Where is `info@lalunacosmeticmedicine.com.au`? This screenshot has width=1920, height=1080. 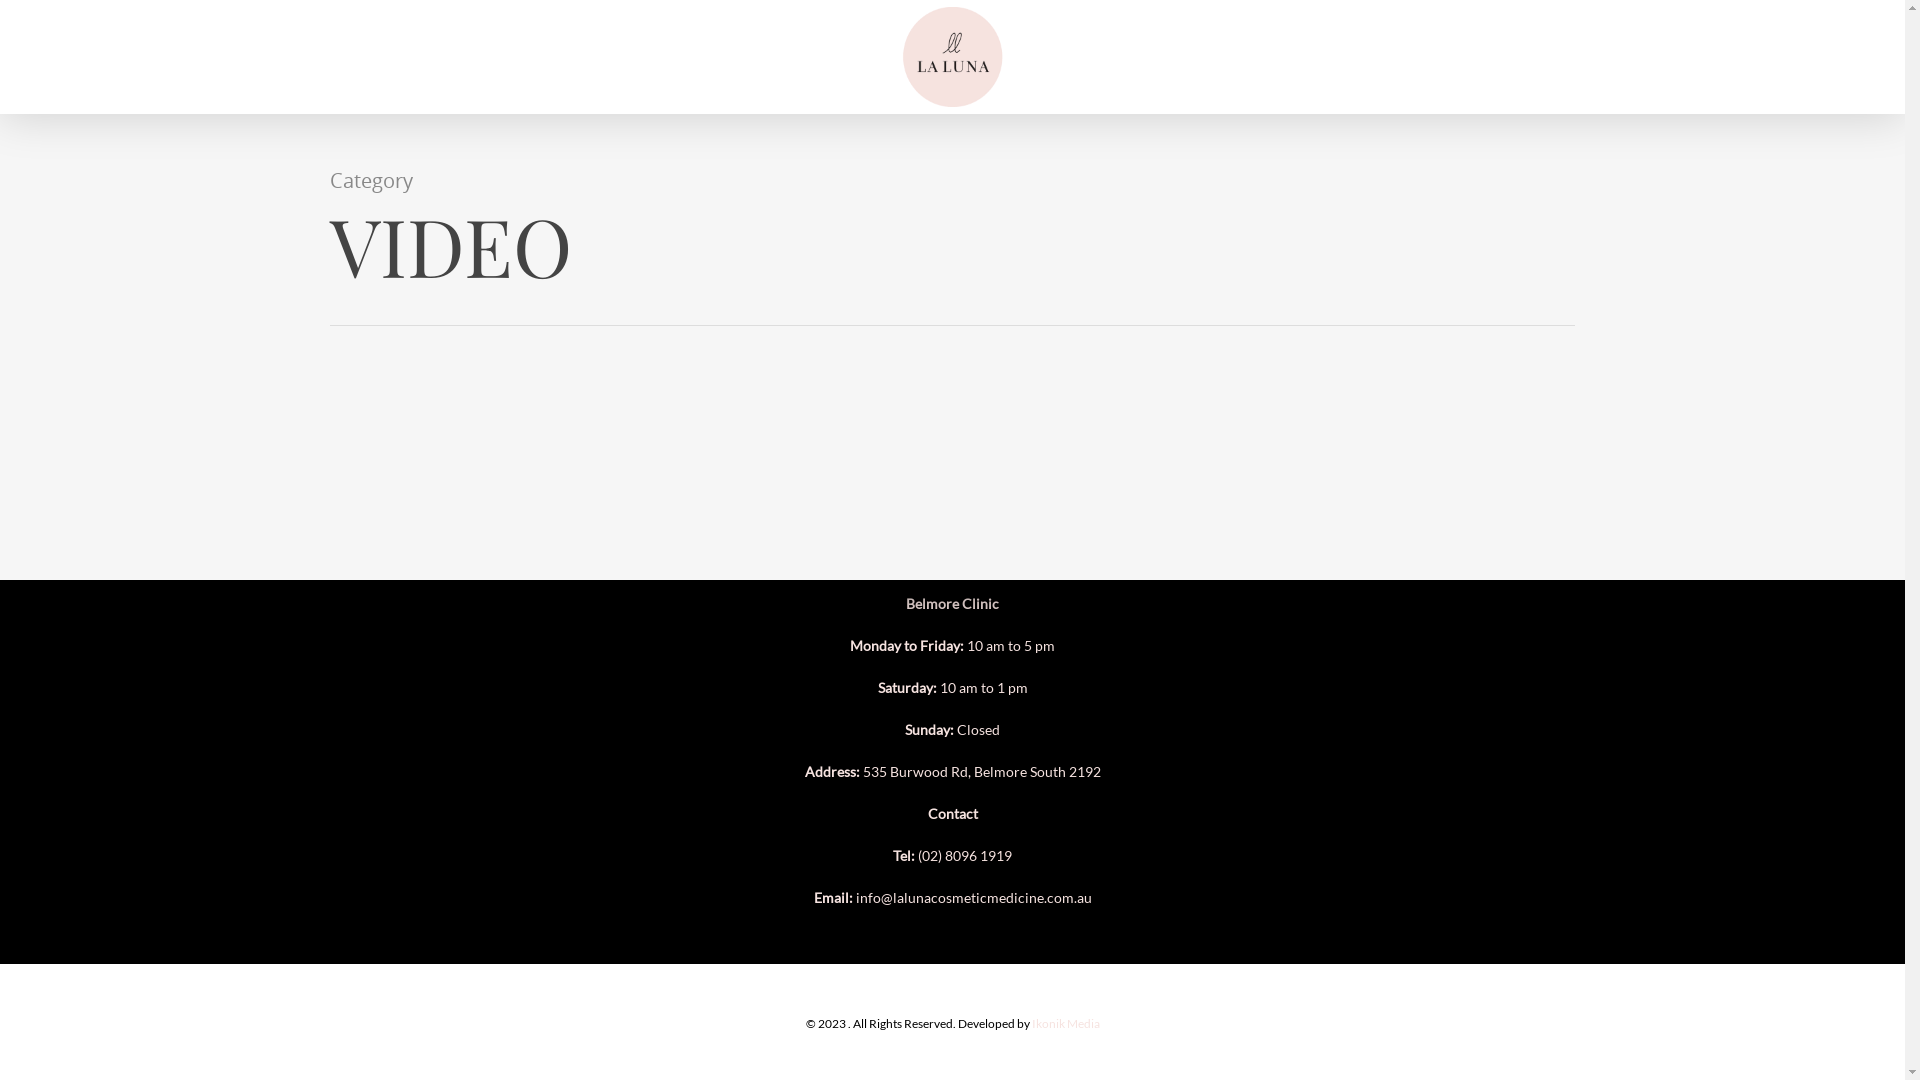
info@lalunacosmeticmedicine.com.au is located at coordinates (974, 898).